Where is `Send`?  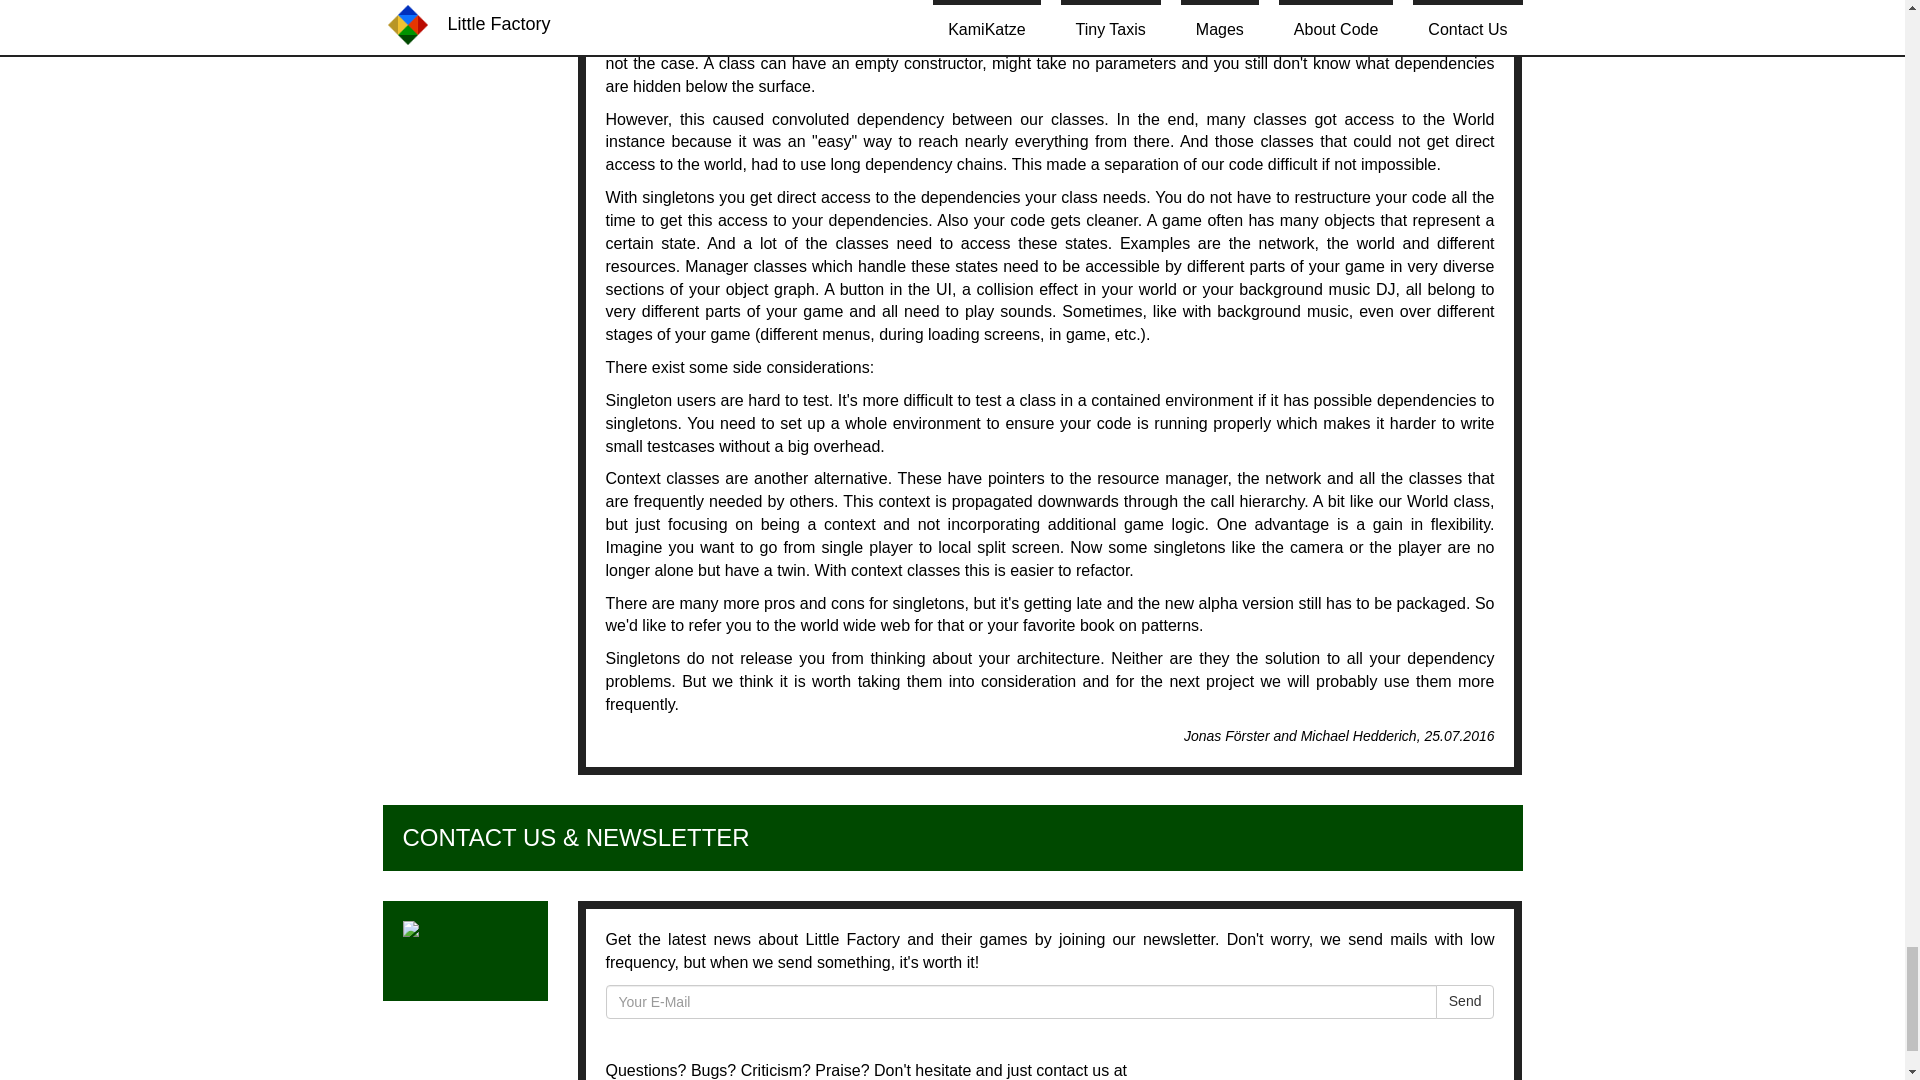
Send is located at coordinates (1466, 1002).